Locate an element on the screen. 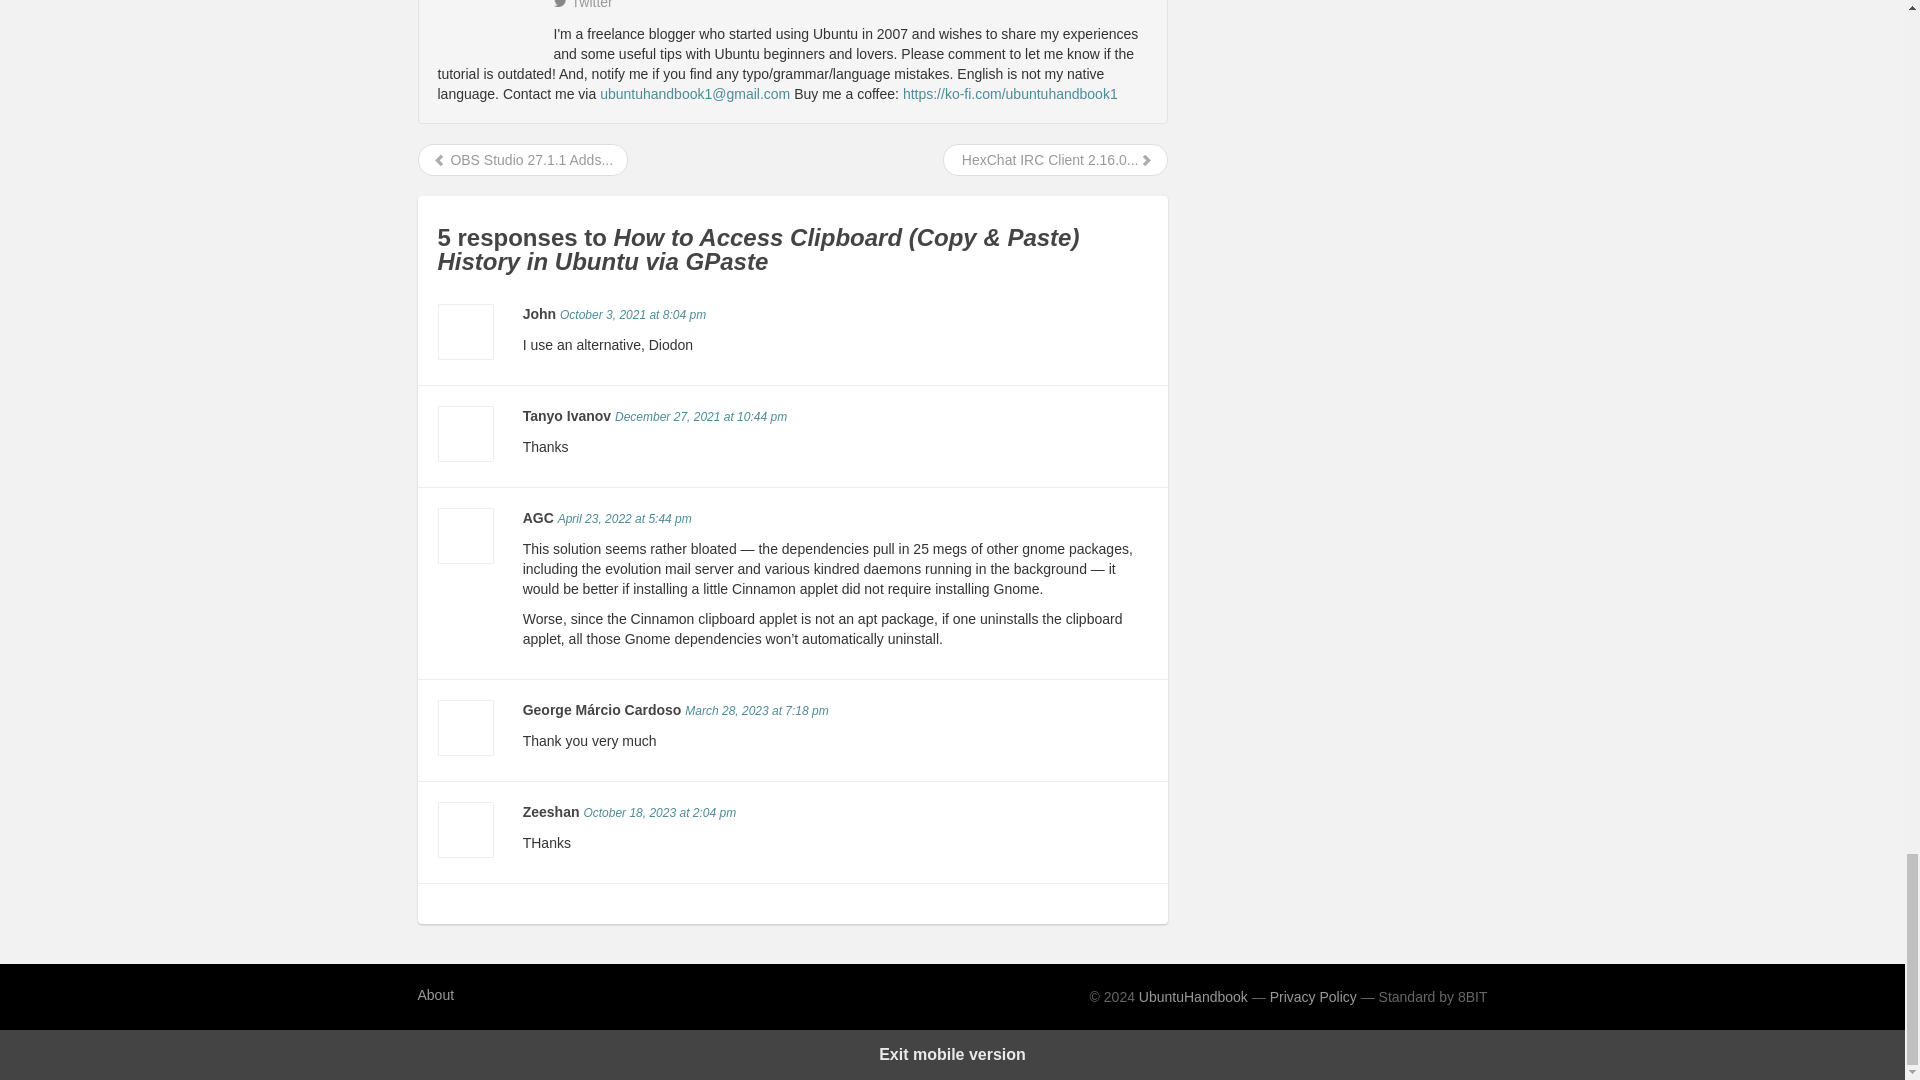   HexChat IRC Client 2.16.0... is located at coordinates (1056, 160).